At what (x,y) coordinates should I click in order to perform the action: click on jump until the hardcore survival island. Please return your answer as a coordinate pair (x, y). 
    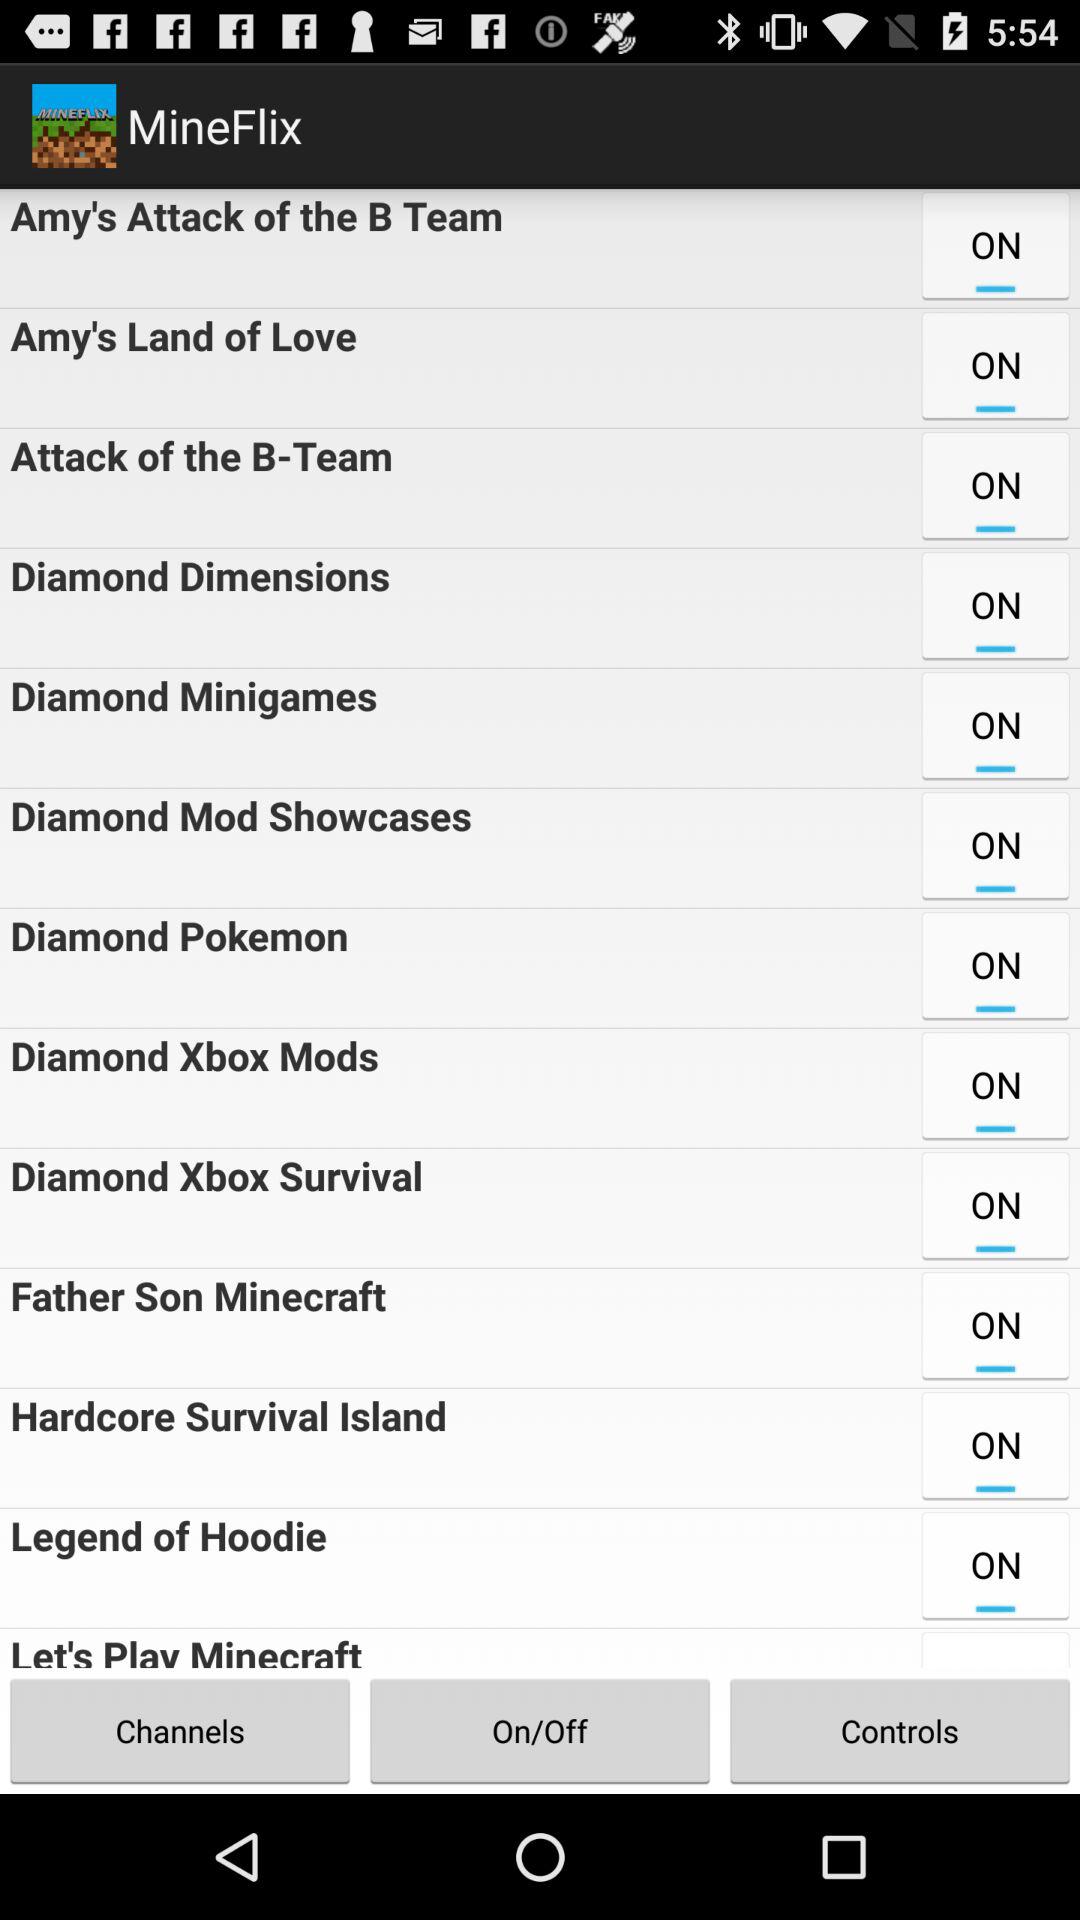
    Looking at the image, I should click on (224, 1448).